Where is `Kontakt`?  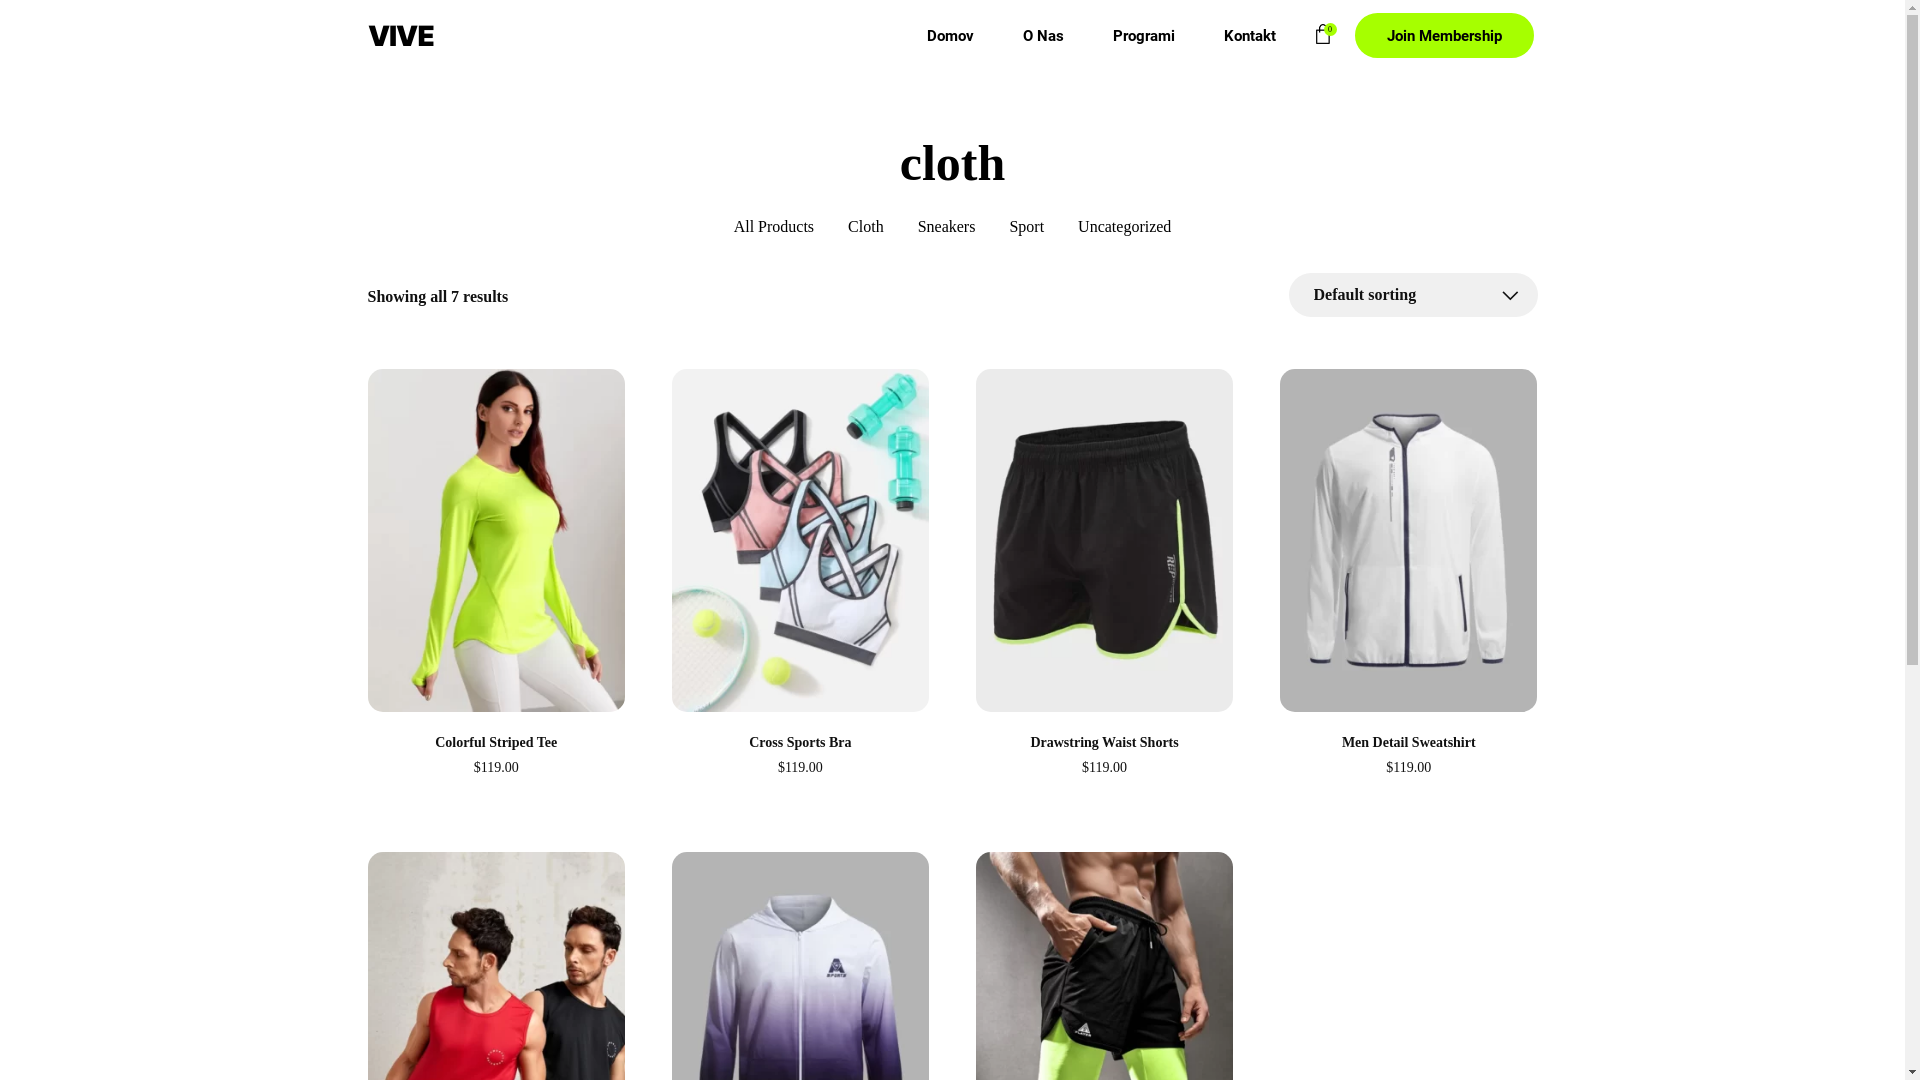
Kontakt is located at coordinates (1250, 36).